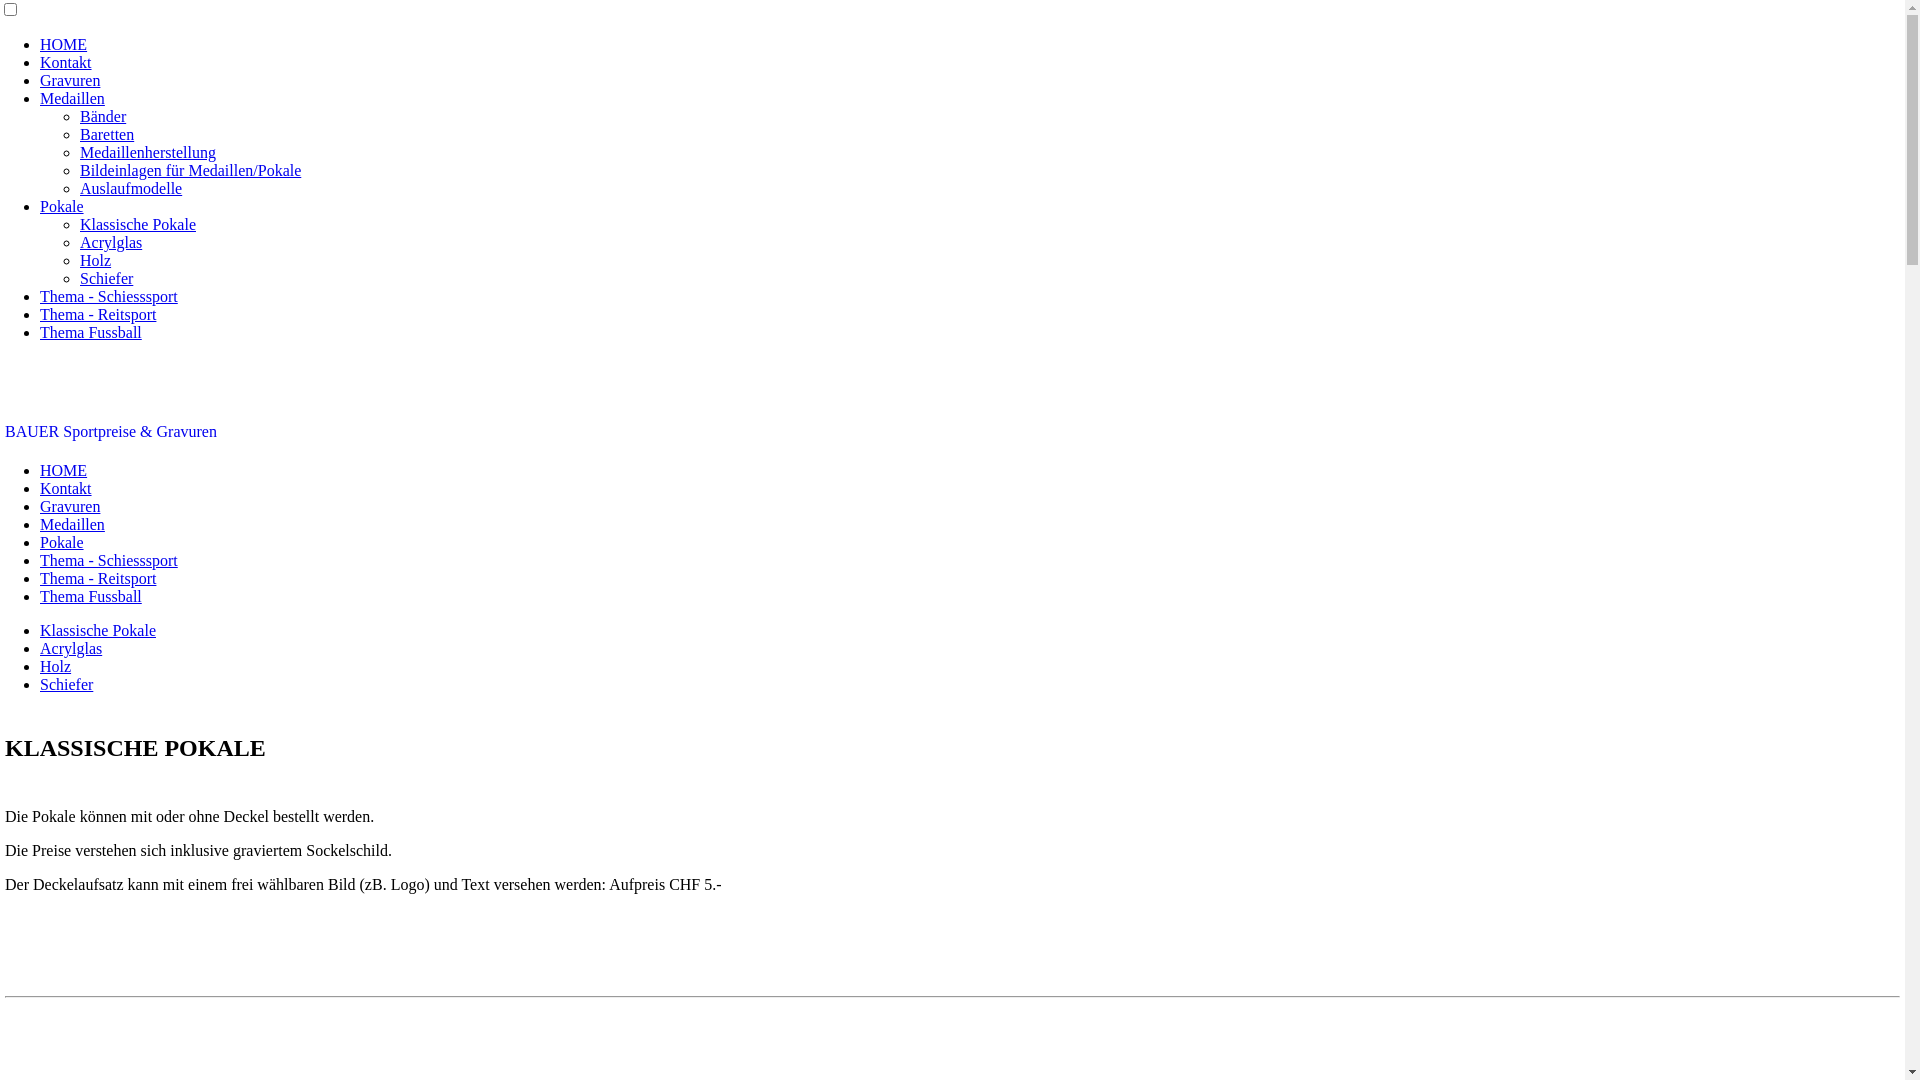 The image size is (1920, 1080). What do you see at coordinates (98, 578) in the screenshot?
I see `Thema - Reitsport` at bounding box center [98, 578].